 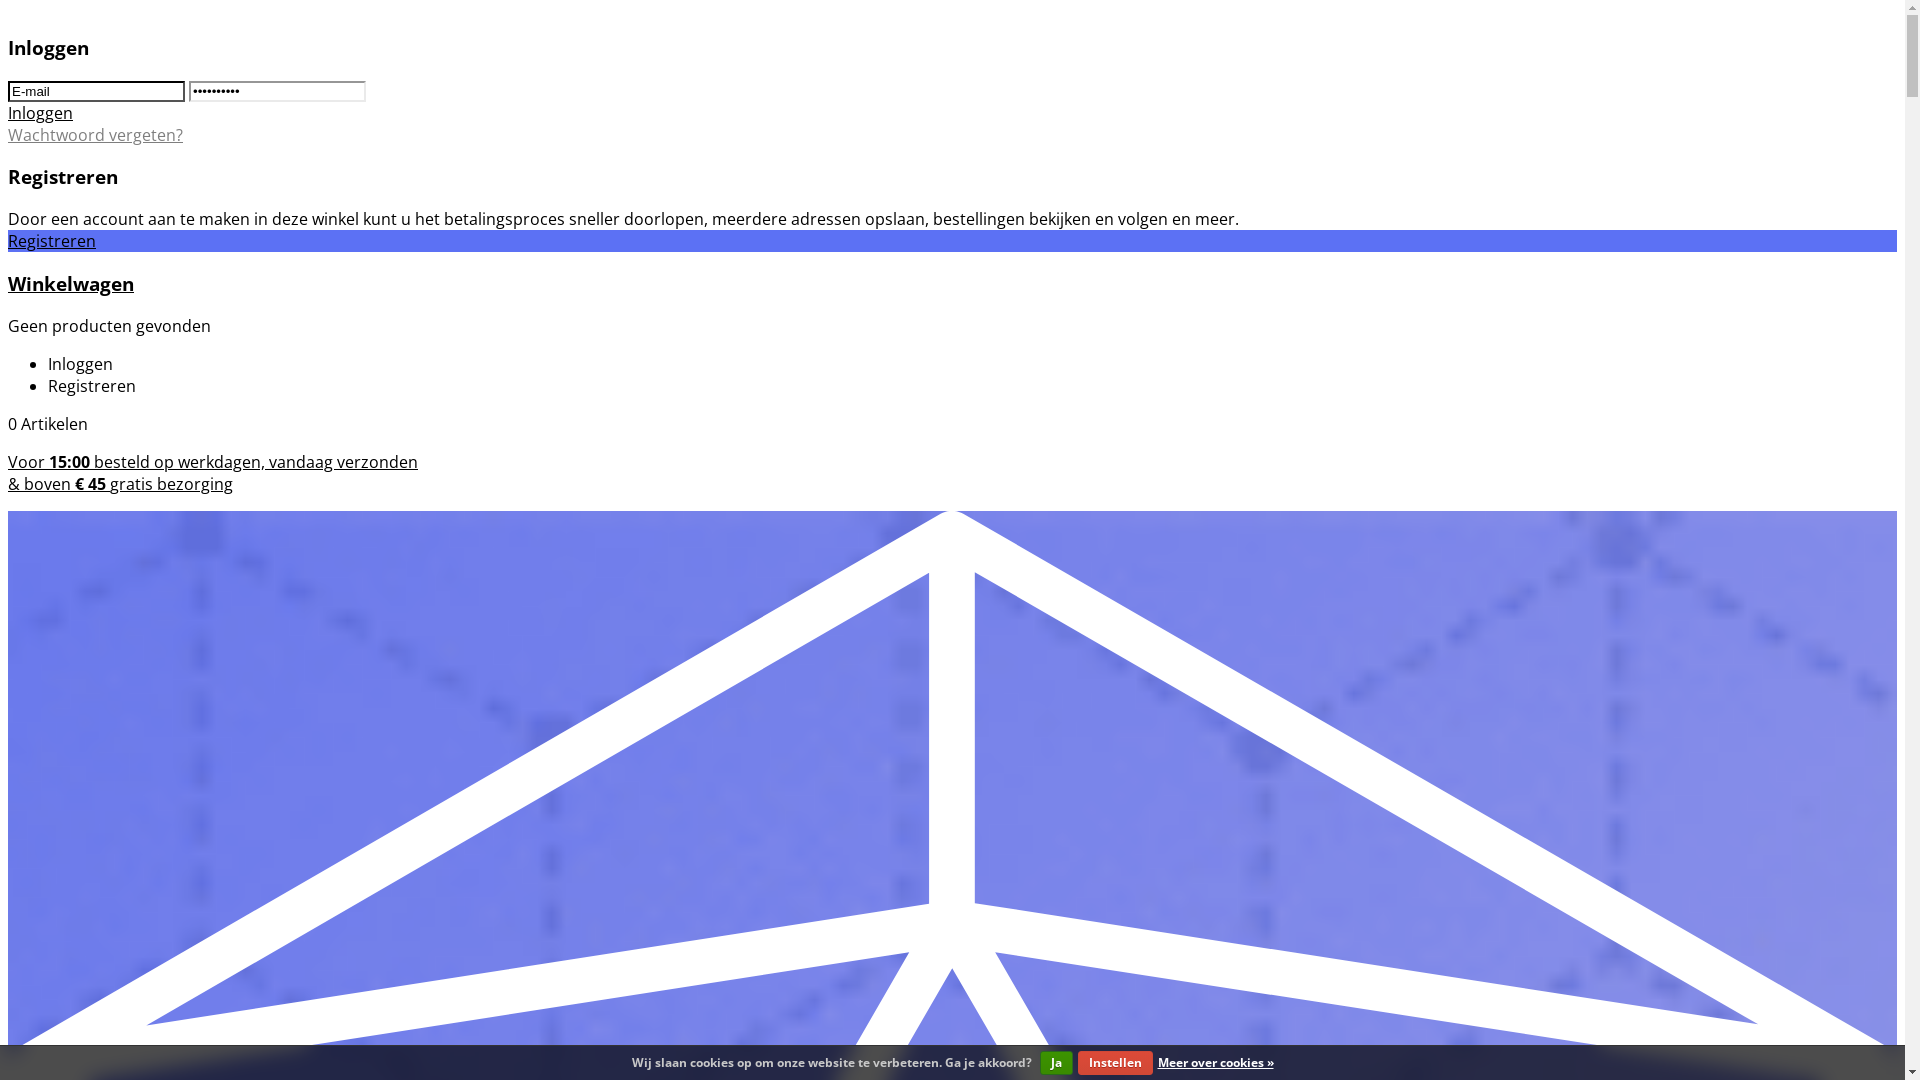 I want to click on Instellen, so click(x=1116, y=1063).